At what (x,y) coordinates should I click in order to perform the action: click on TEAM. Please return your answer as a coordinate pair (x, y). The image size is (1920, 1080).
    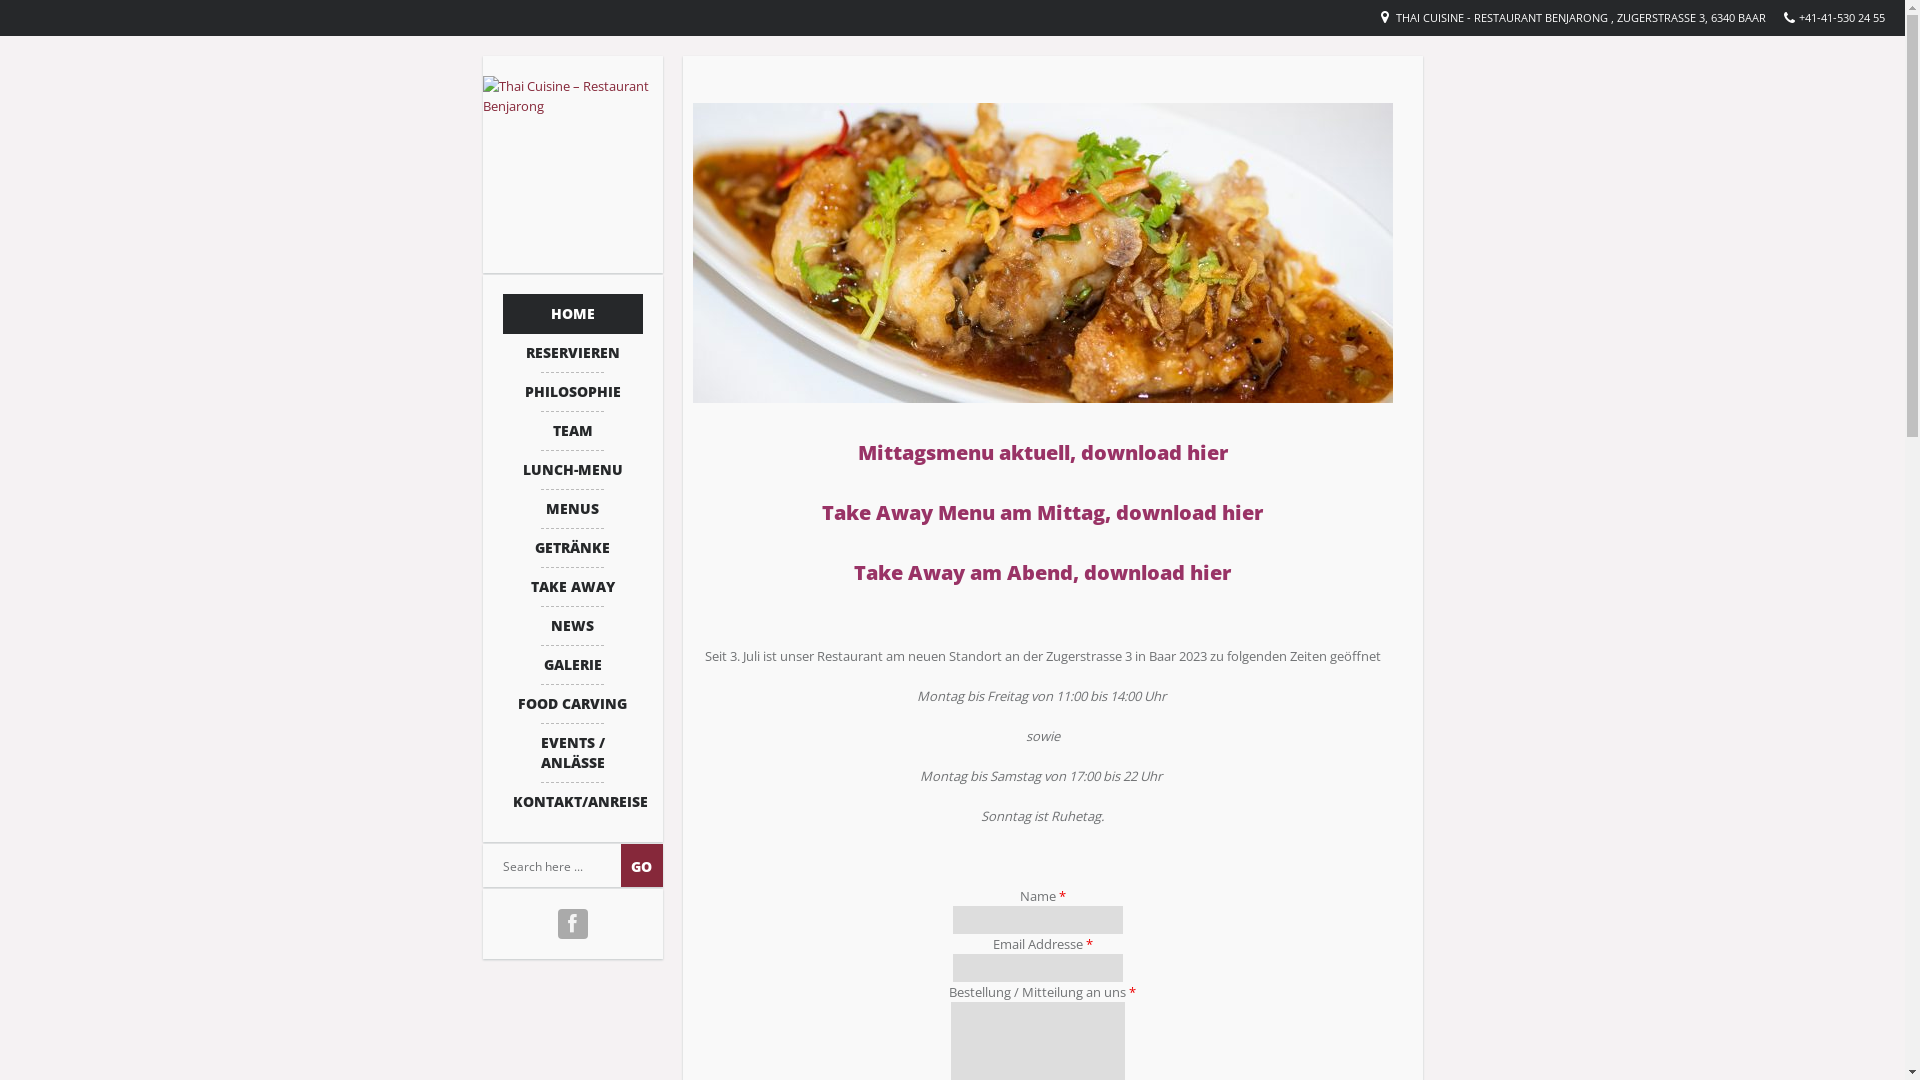
    Looking at the image, I should click on (572, 431).